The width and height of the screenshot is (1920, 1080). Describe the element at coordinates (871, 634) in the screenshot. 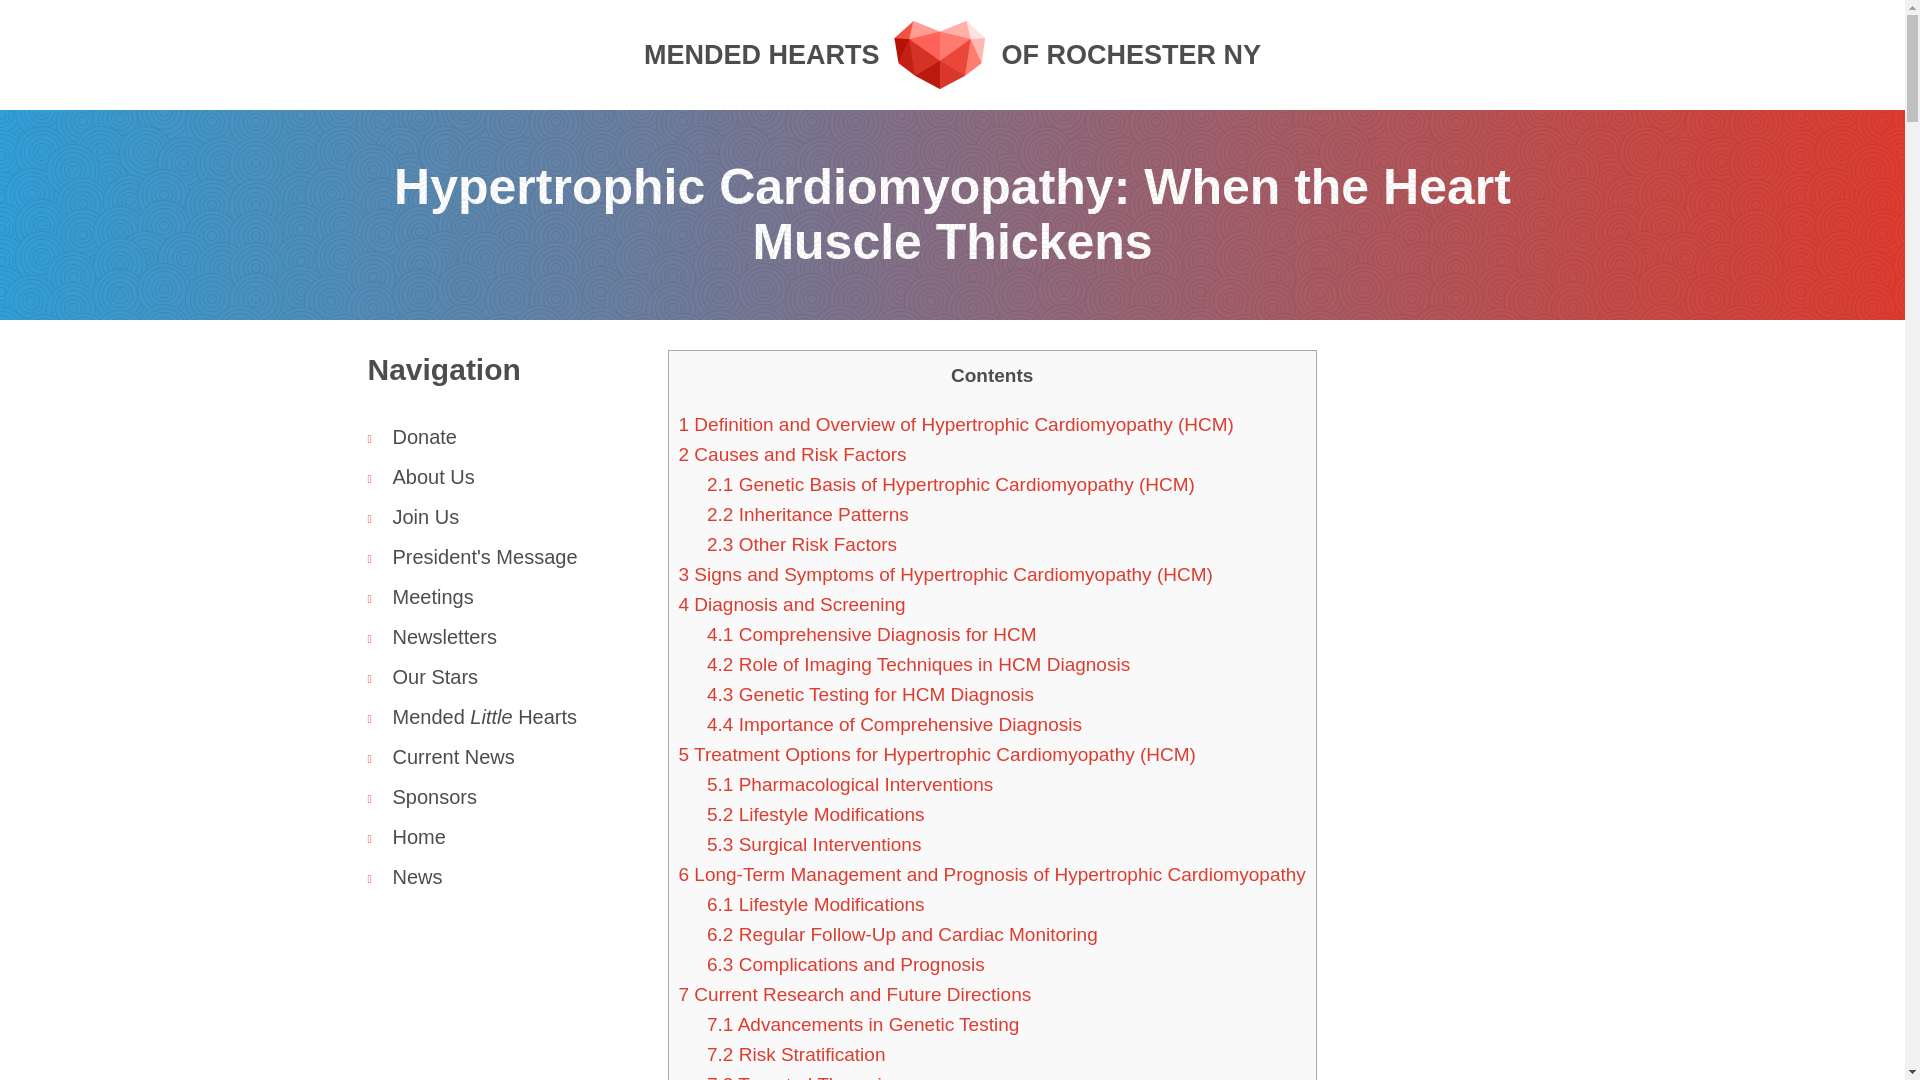

I see `5.1 Pharmacological Interventions` at that location.